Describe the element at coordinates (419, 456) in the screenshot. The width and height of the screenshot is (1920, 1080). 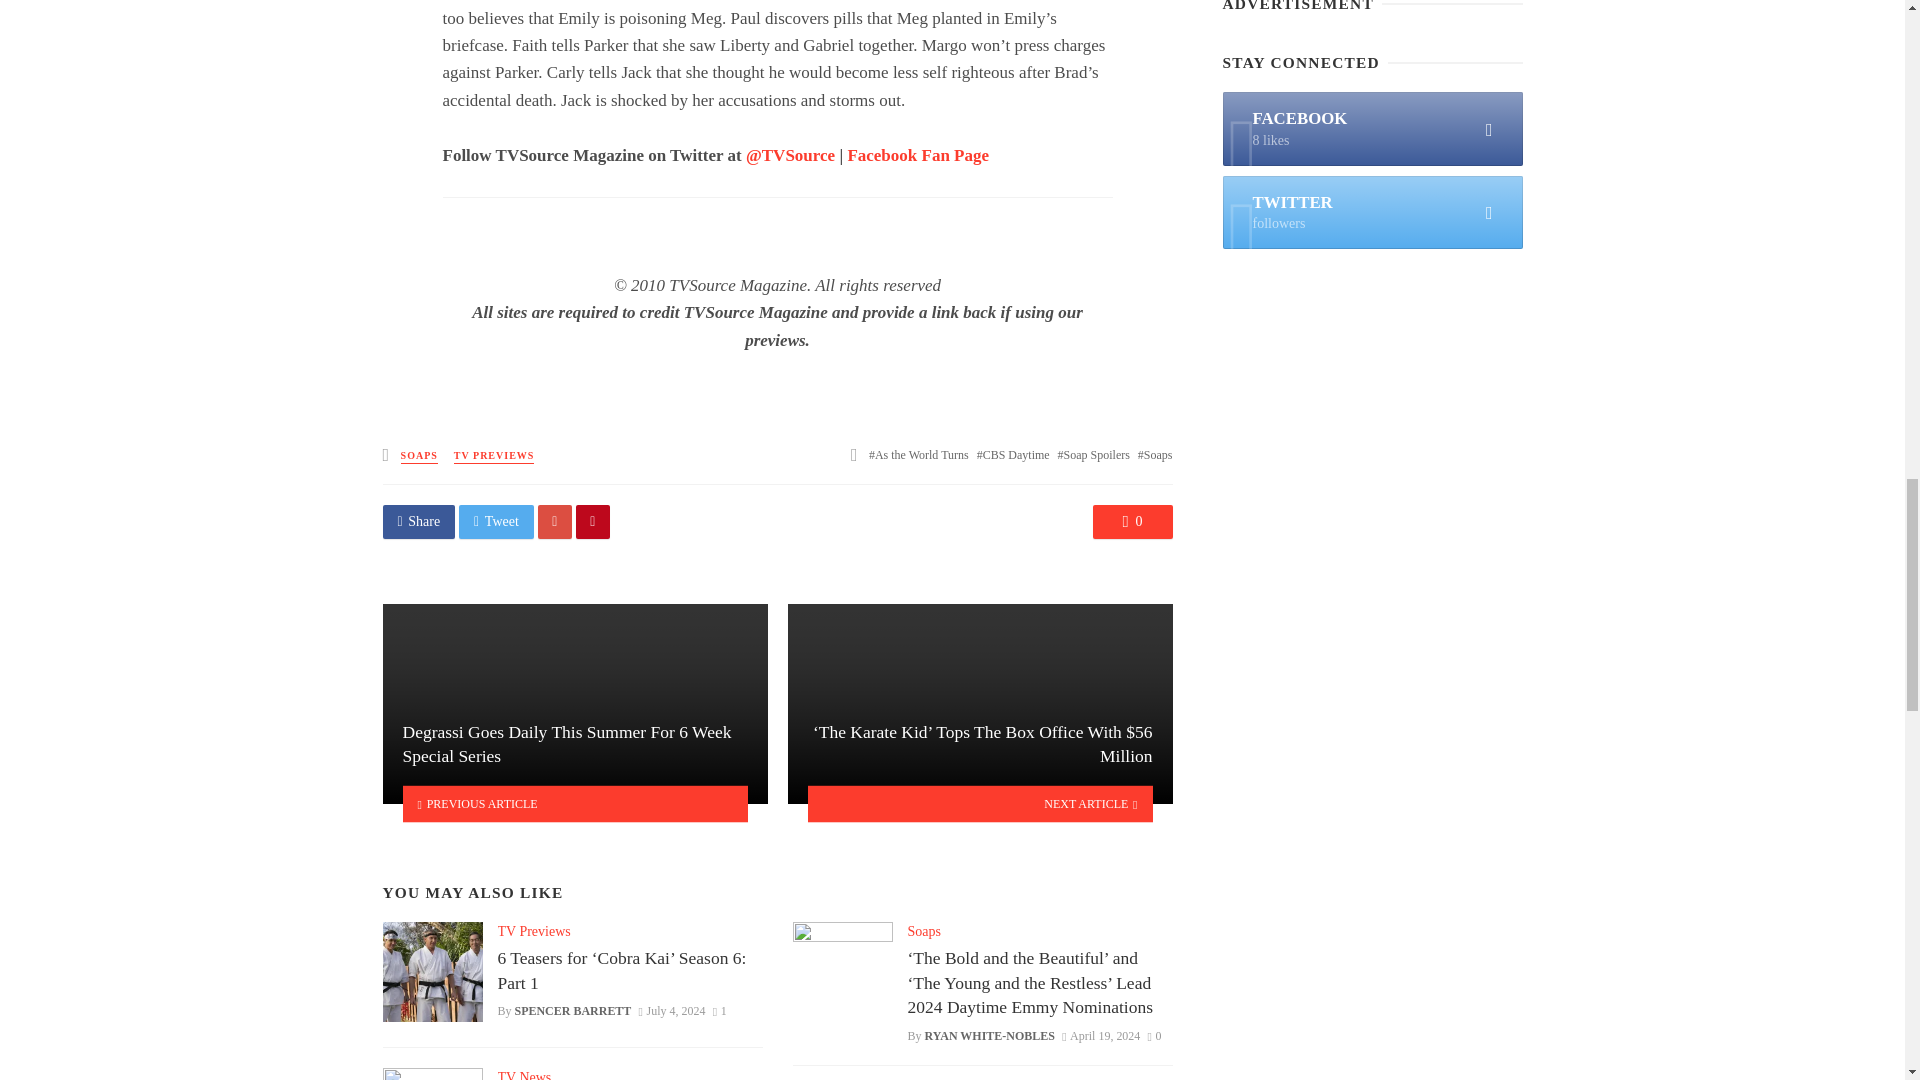
I see `SOAPS` at that location.